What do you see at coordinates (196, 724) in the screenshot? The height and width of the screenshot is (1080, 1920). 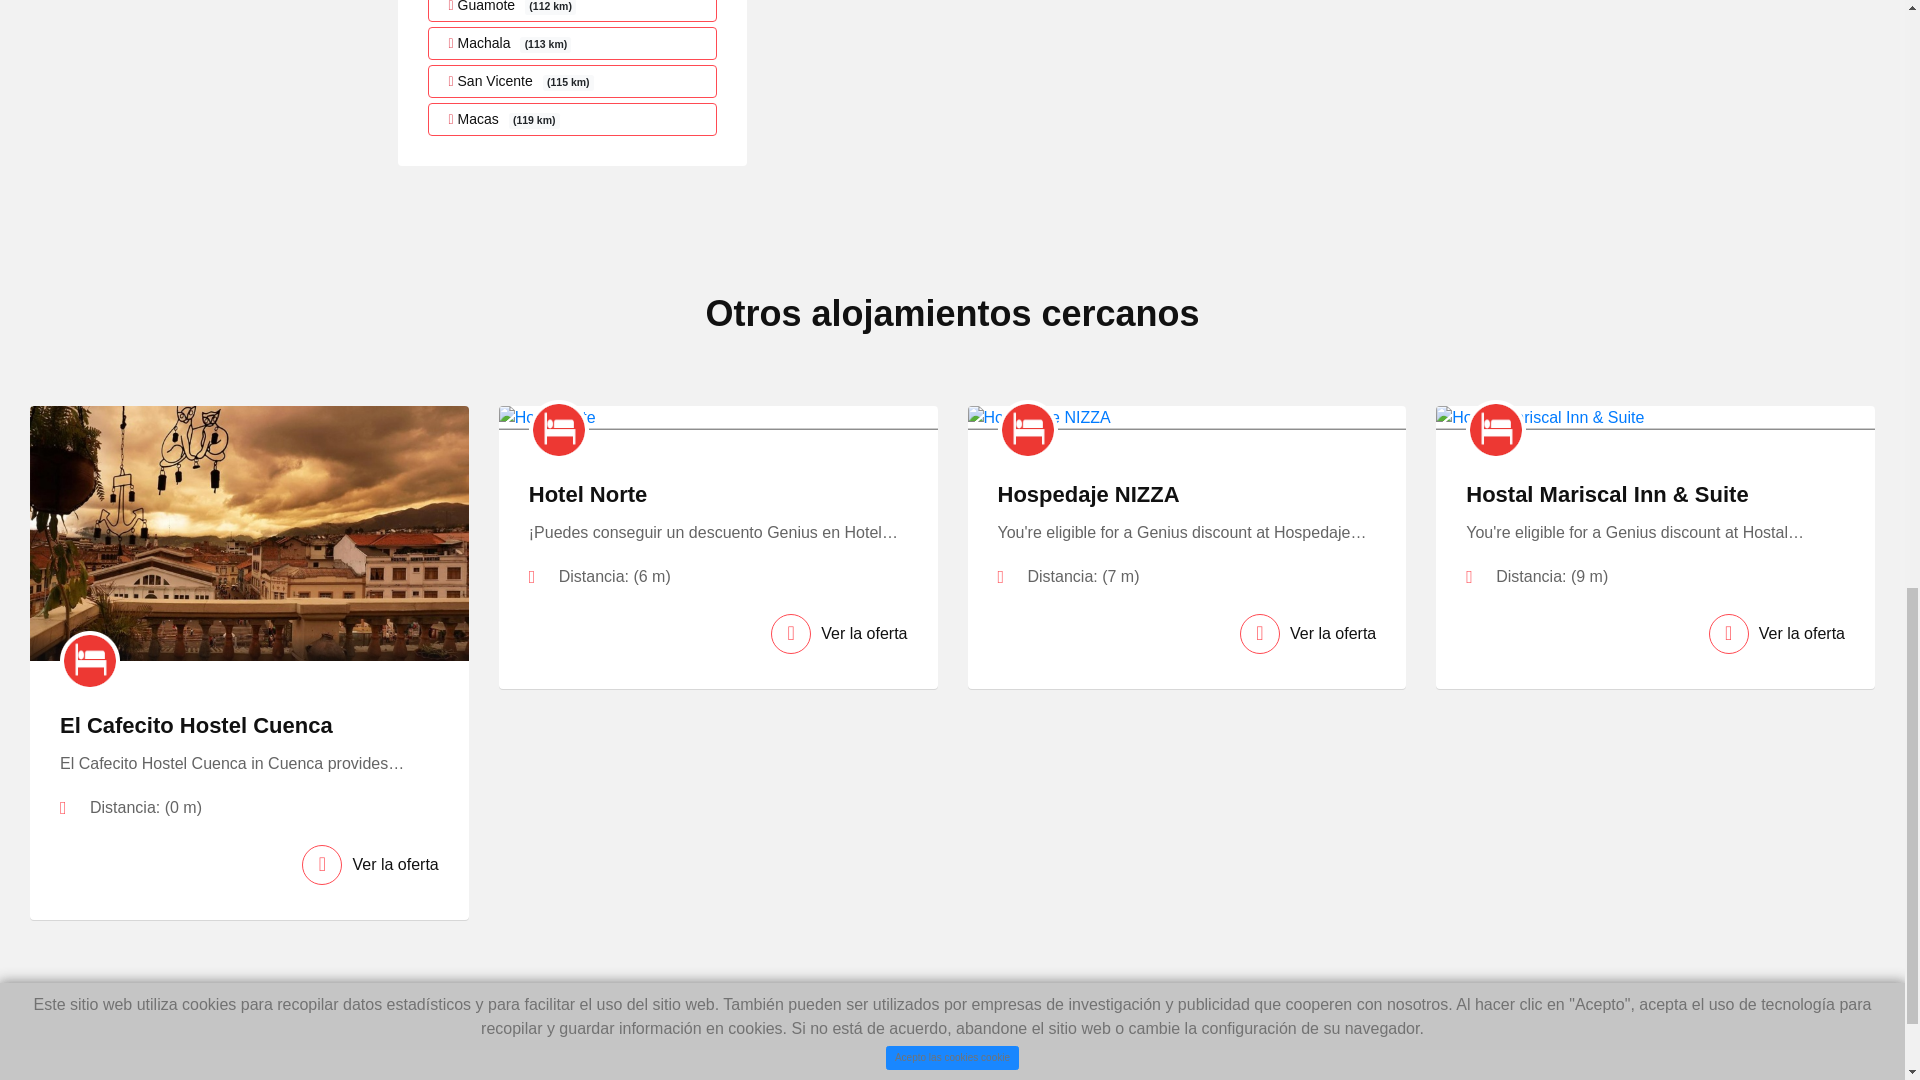 I see `El Cafecito Hostel Cuenca` at bounding box center [196, 724].